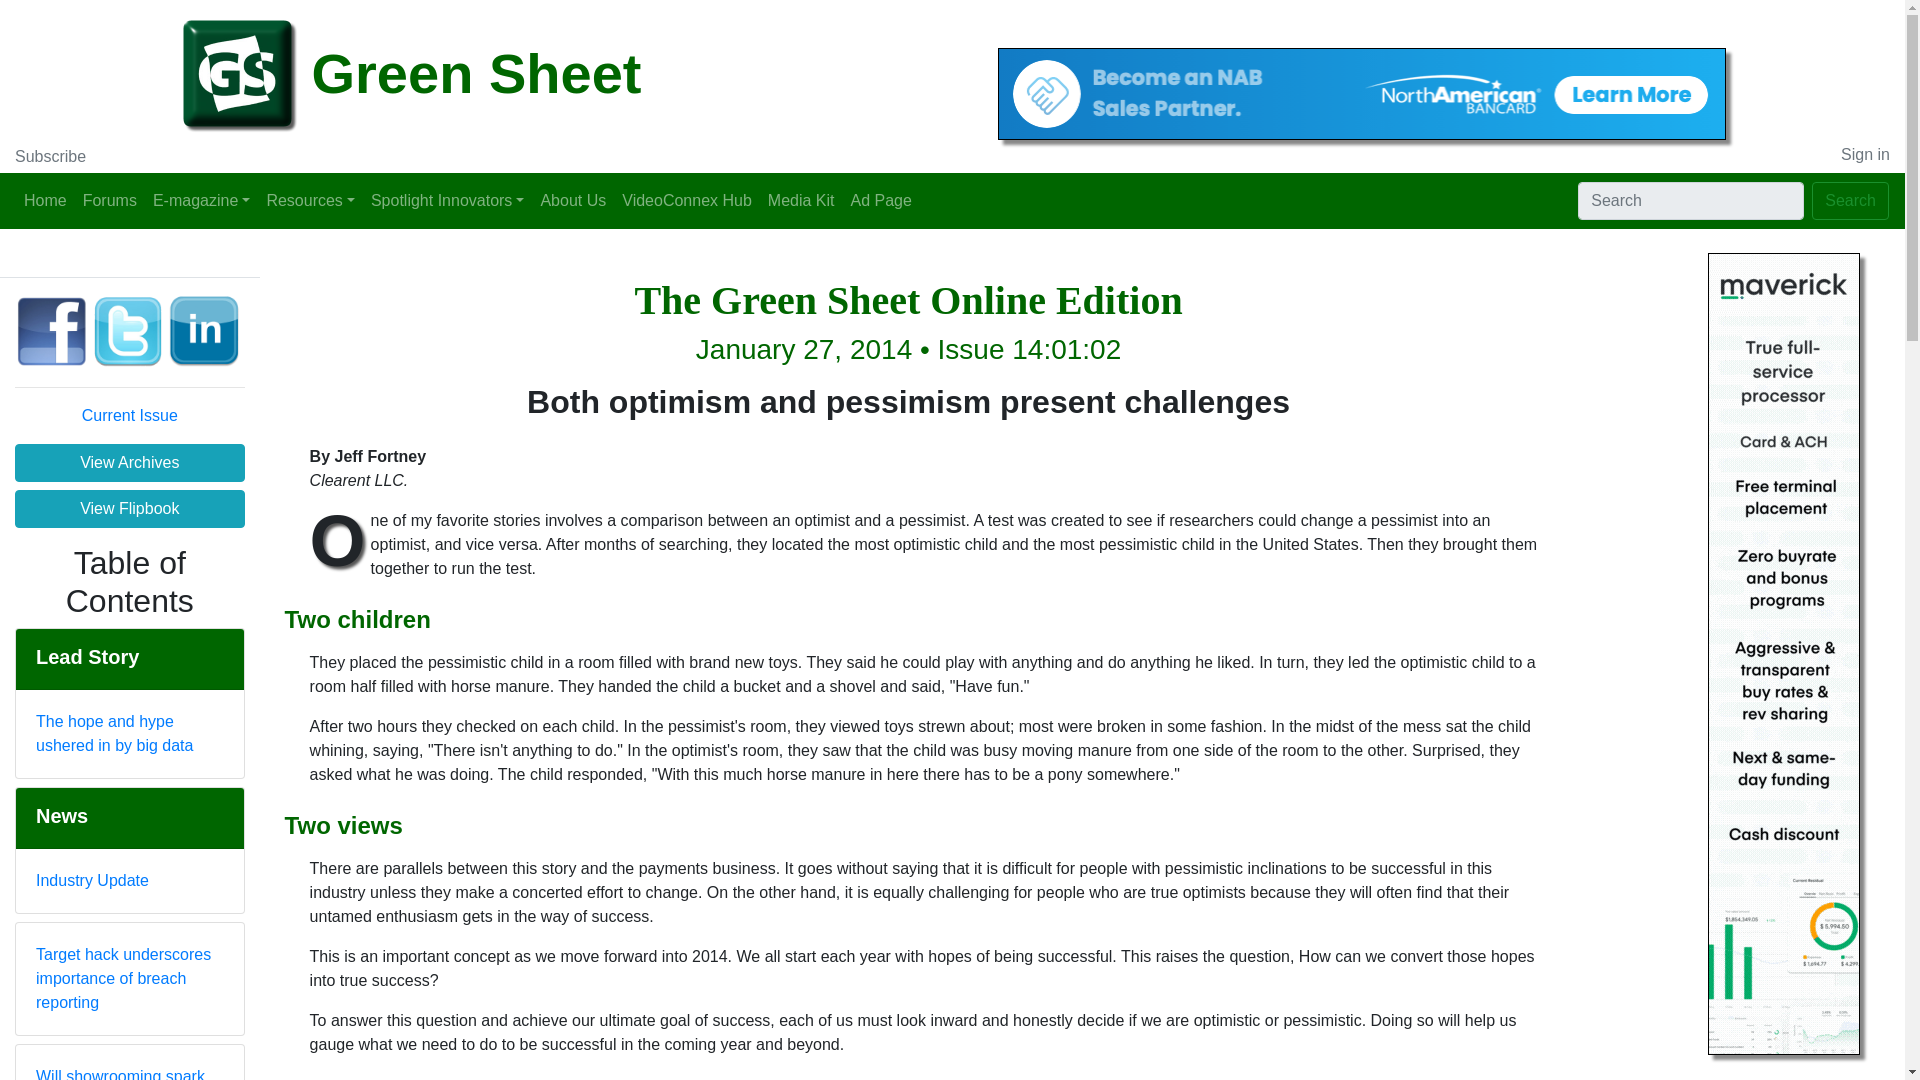 Image resolution: width=1920 pixels, height=1080 pixels. Describe the element at coordinates (1850, 201) in the screenshot. I see `Search` at that location.